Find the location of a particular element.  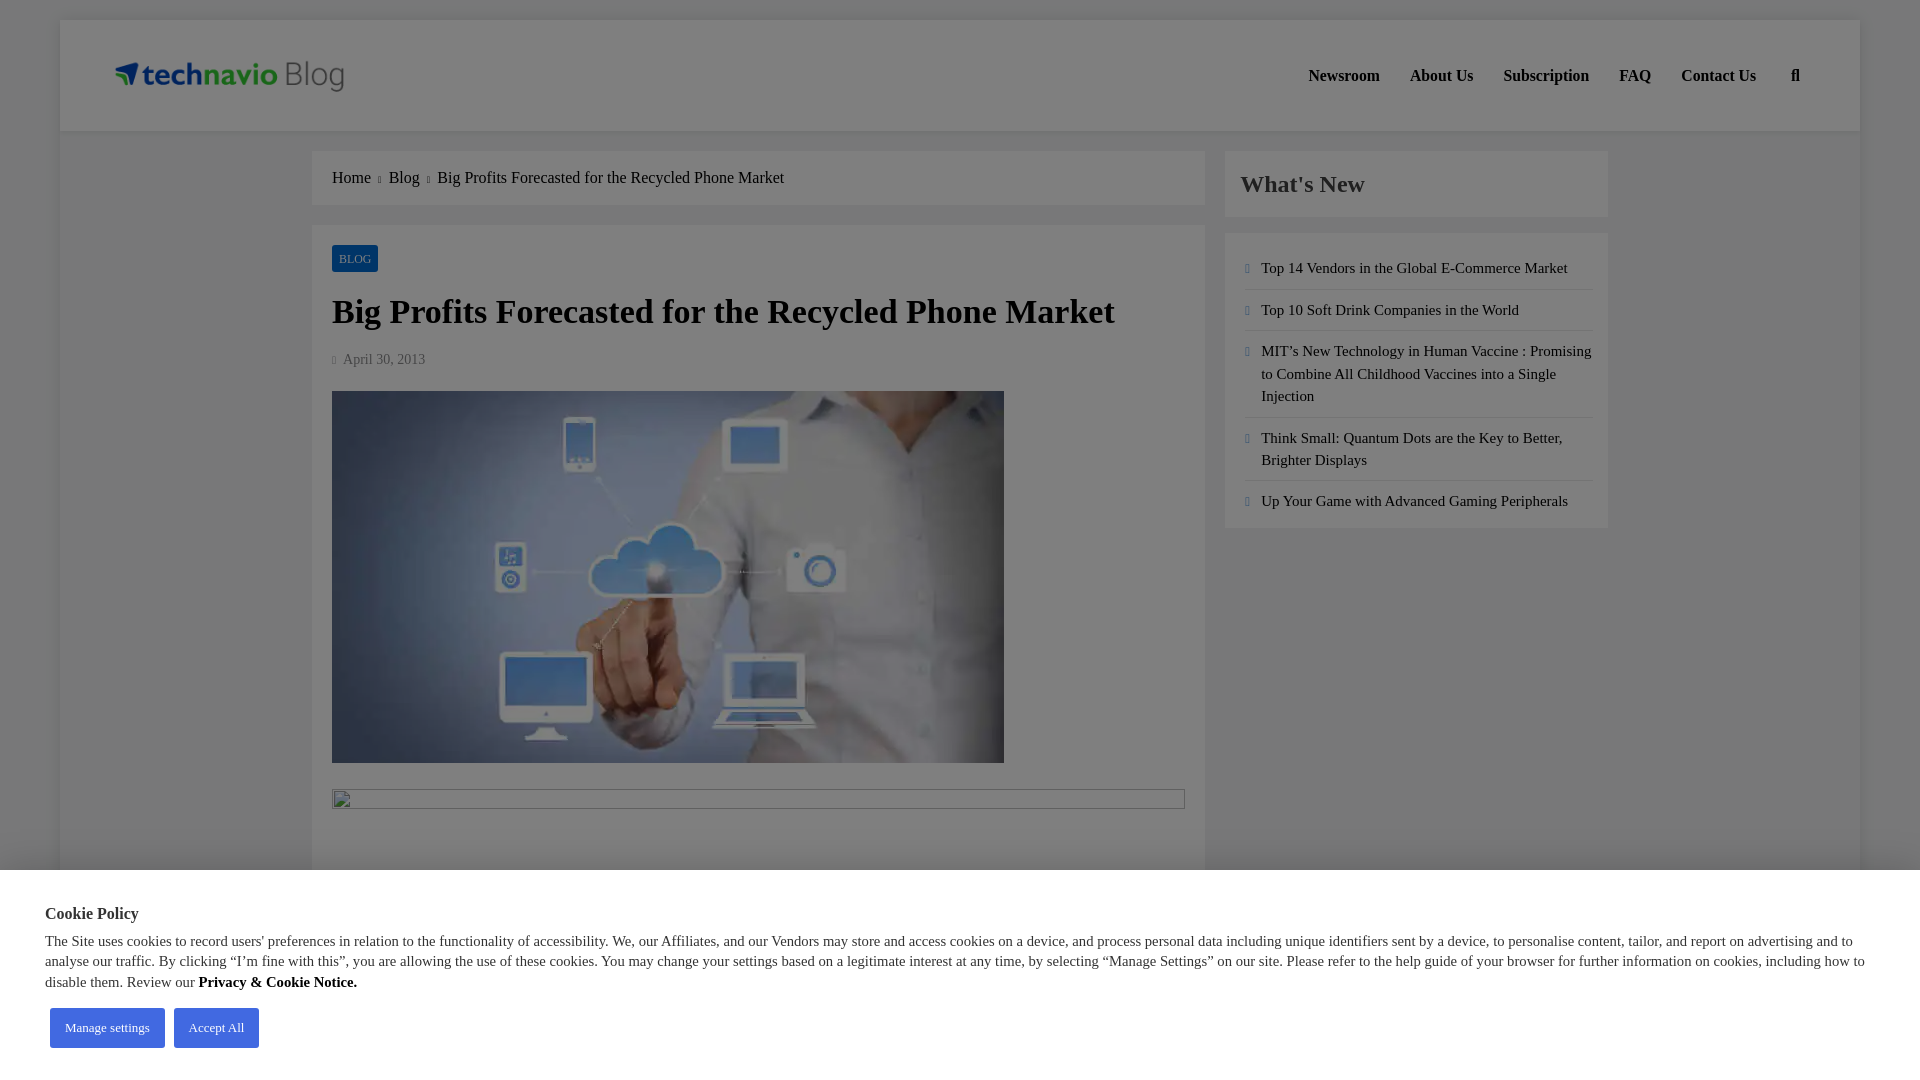

Subscription is located at coordinates (1546, 75).